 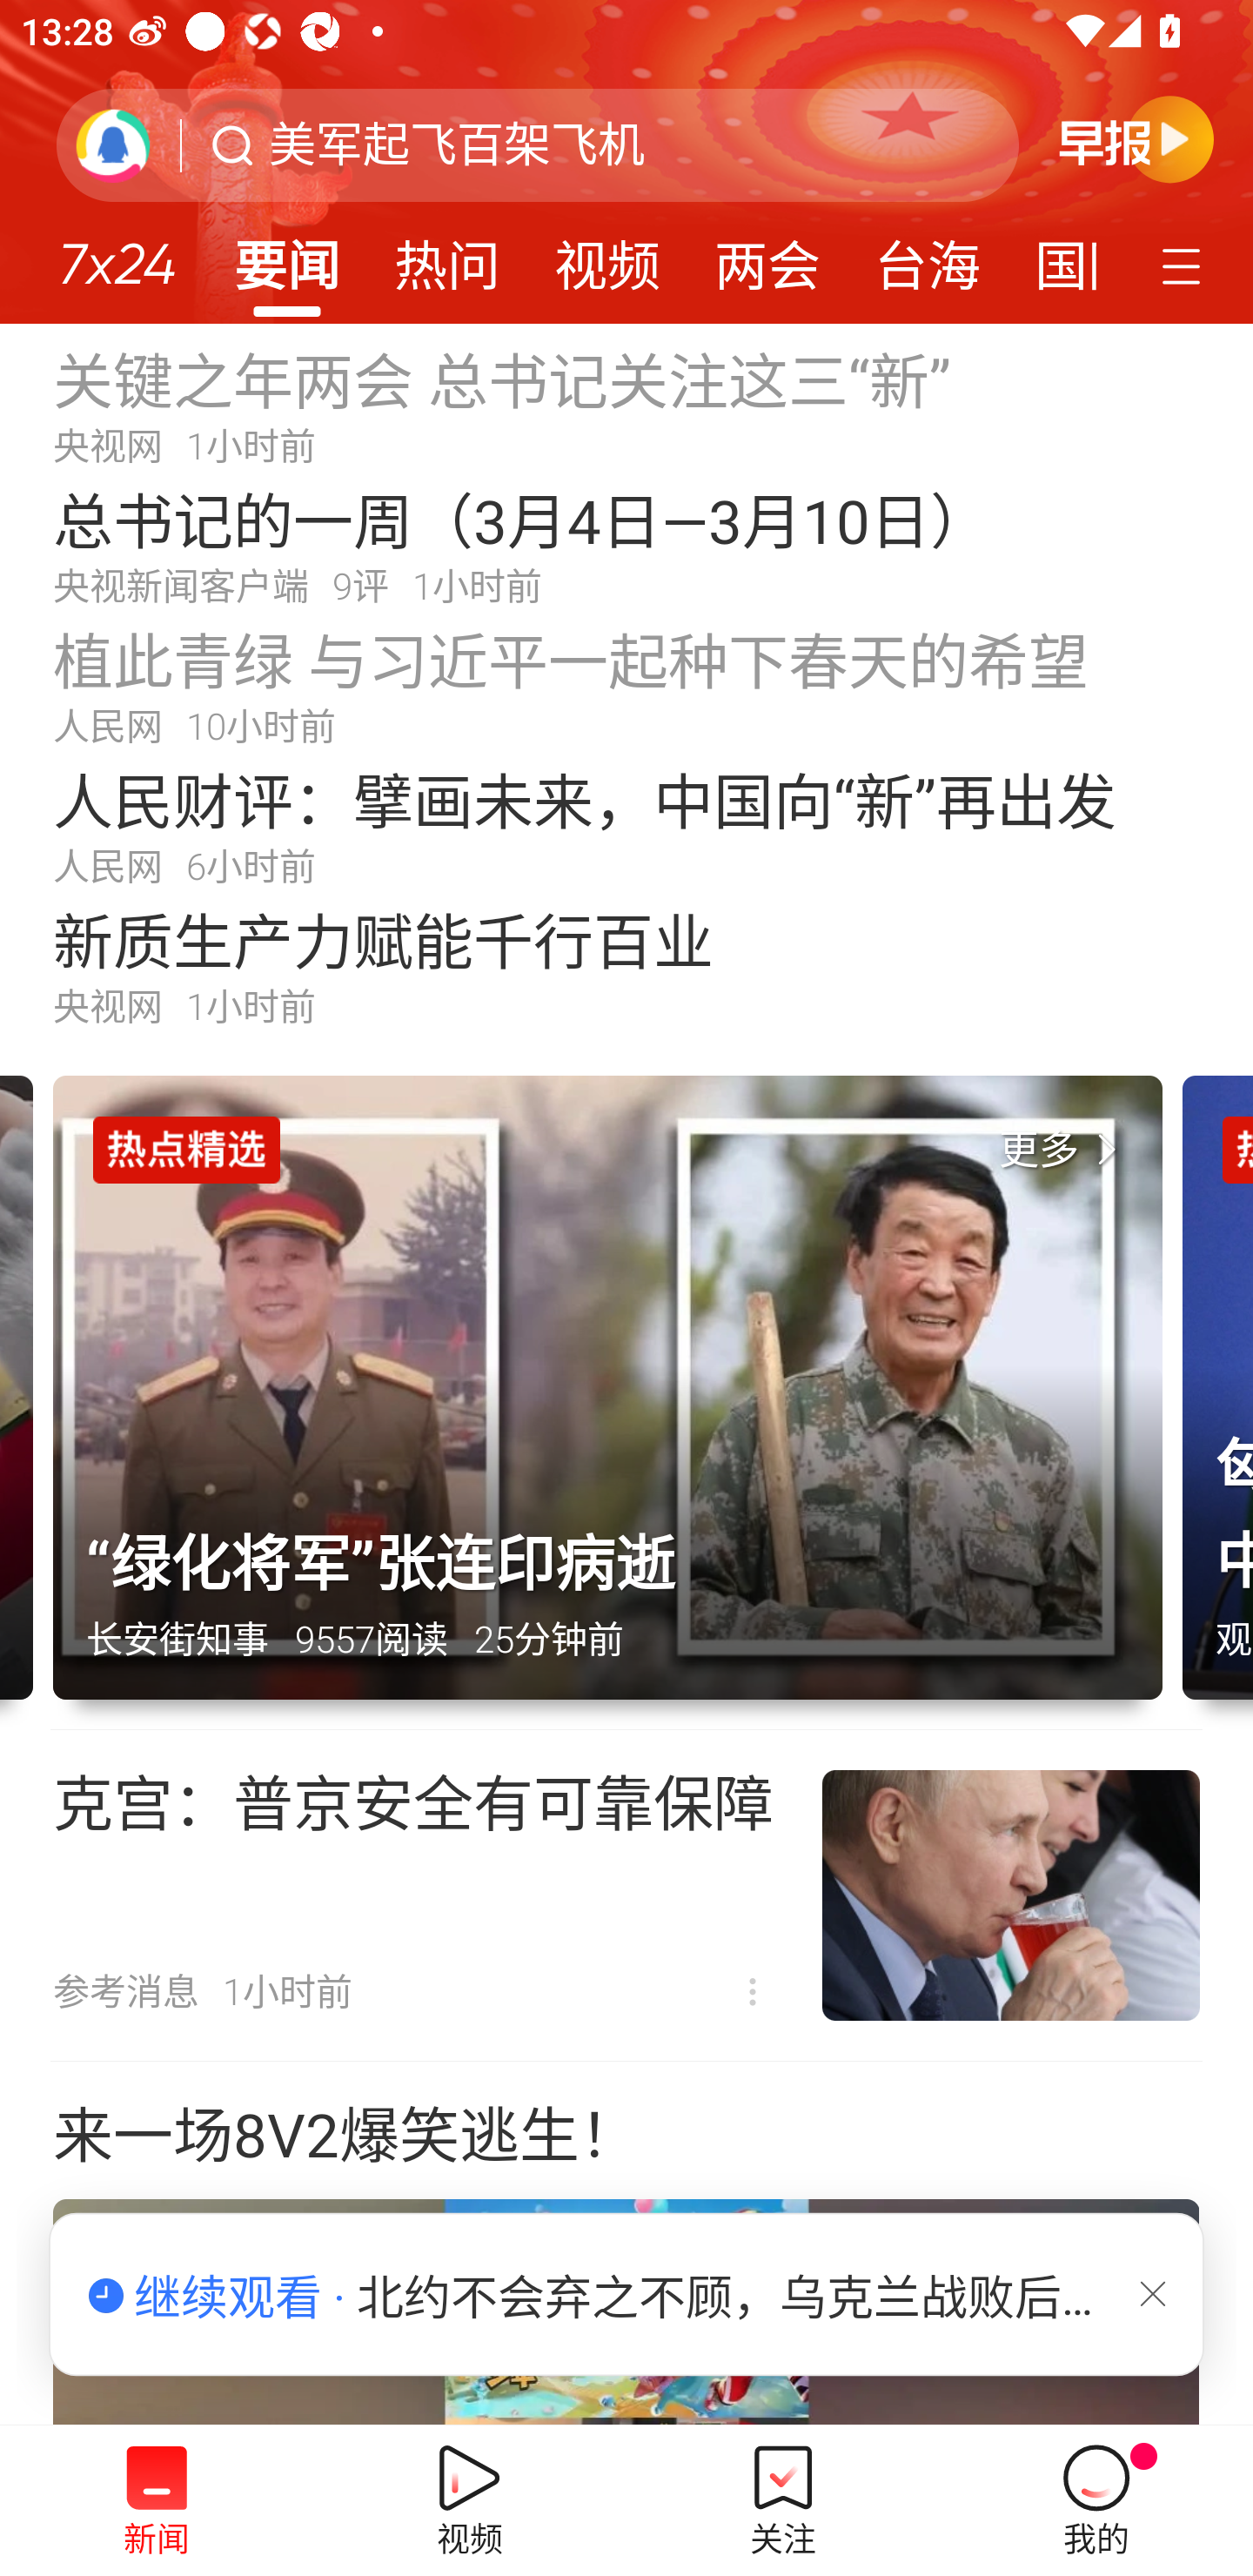 I want to click on 总书记的一周（3月4日—3月10日） 央视新闻客户端 9评 1小时前, so click(x=626, y=545).